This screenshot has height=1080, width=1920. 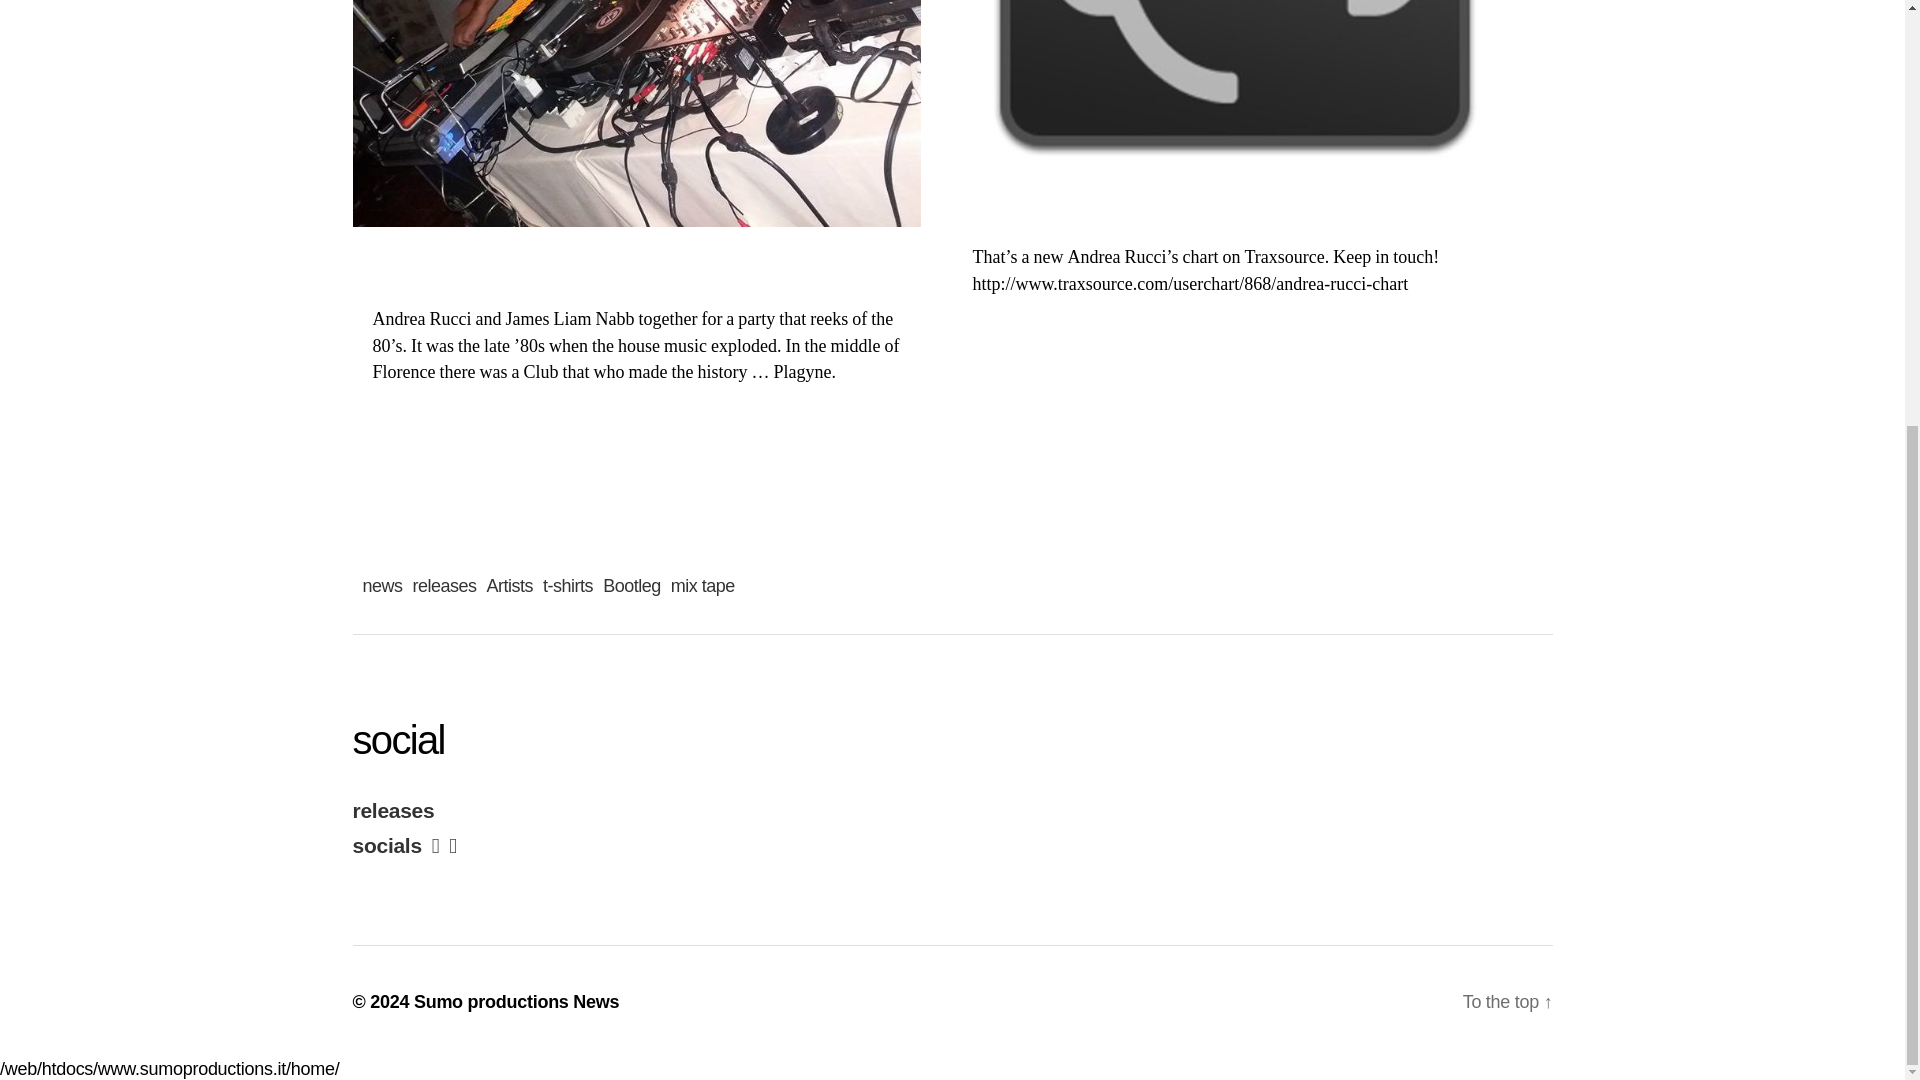 What do you see at coordinates (392, 810) in the screenshot?
I see `releases` at bounding box center [392, 810].